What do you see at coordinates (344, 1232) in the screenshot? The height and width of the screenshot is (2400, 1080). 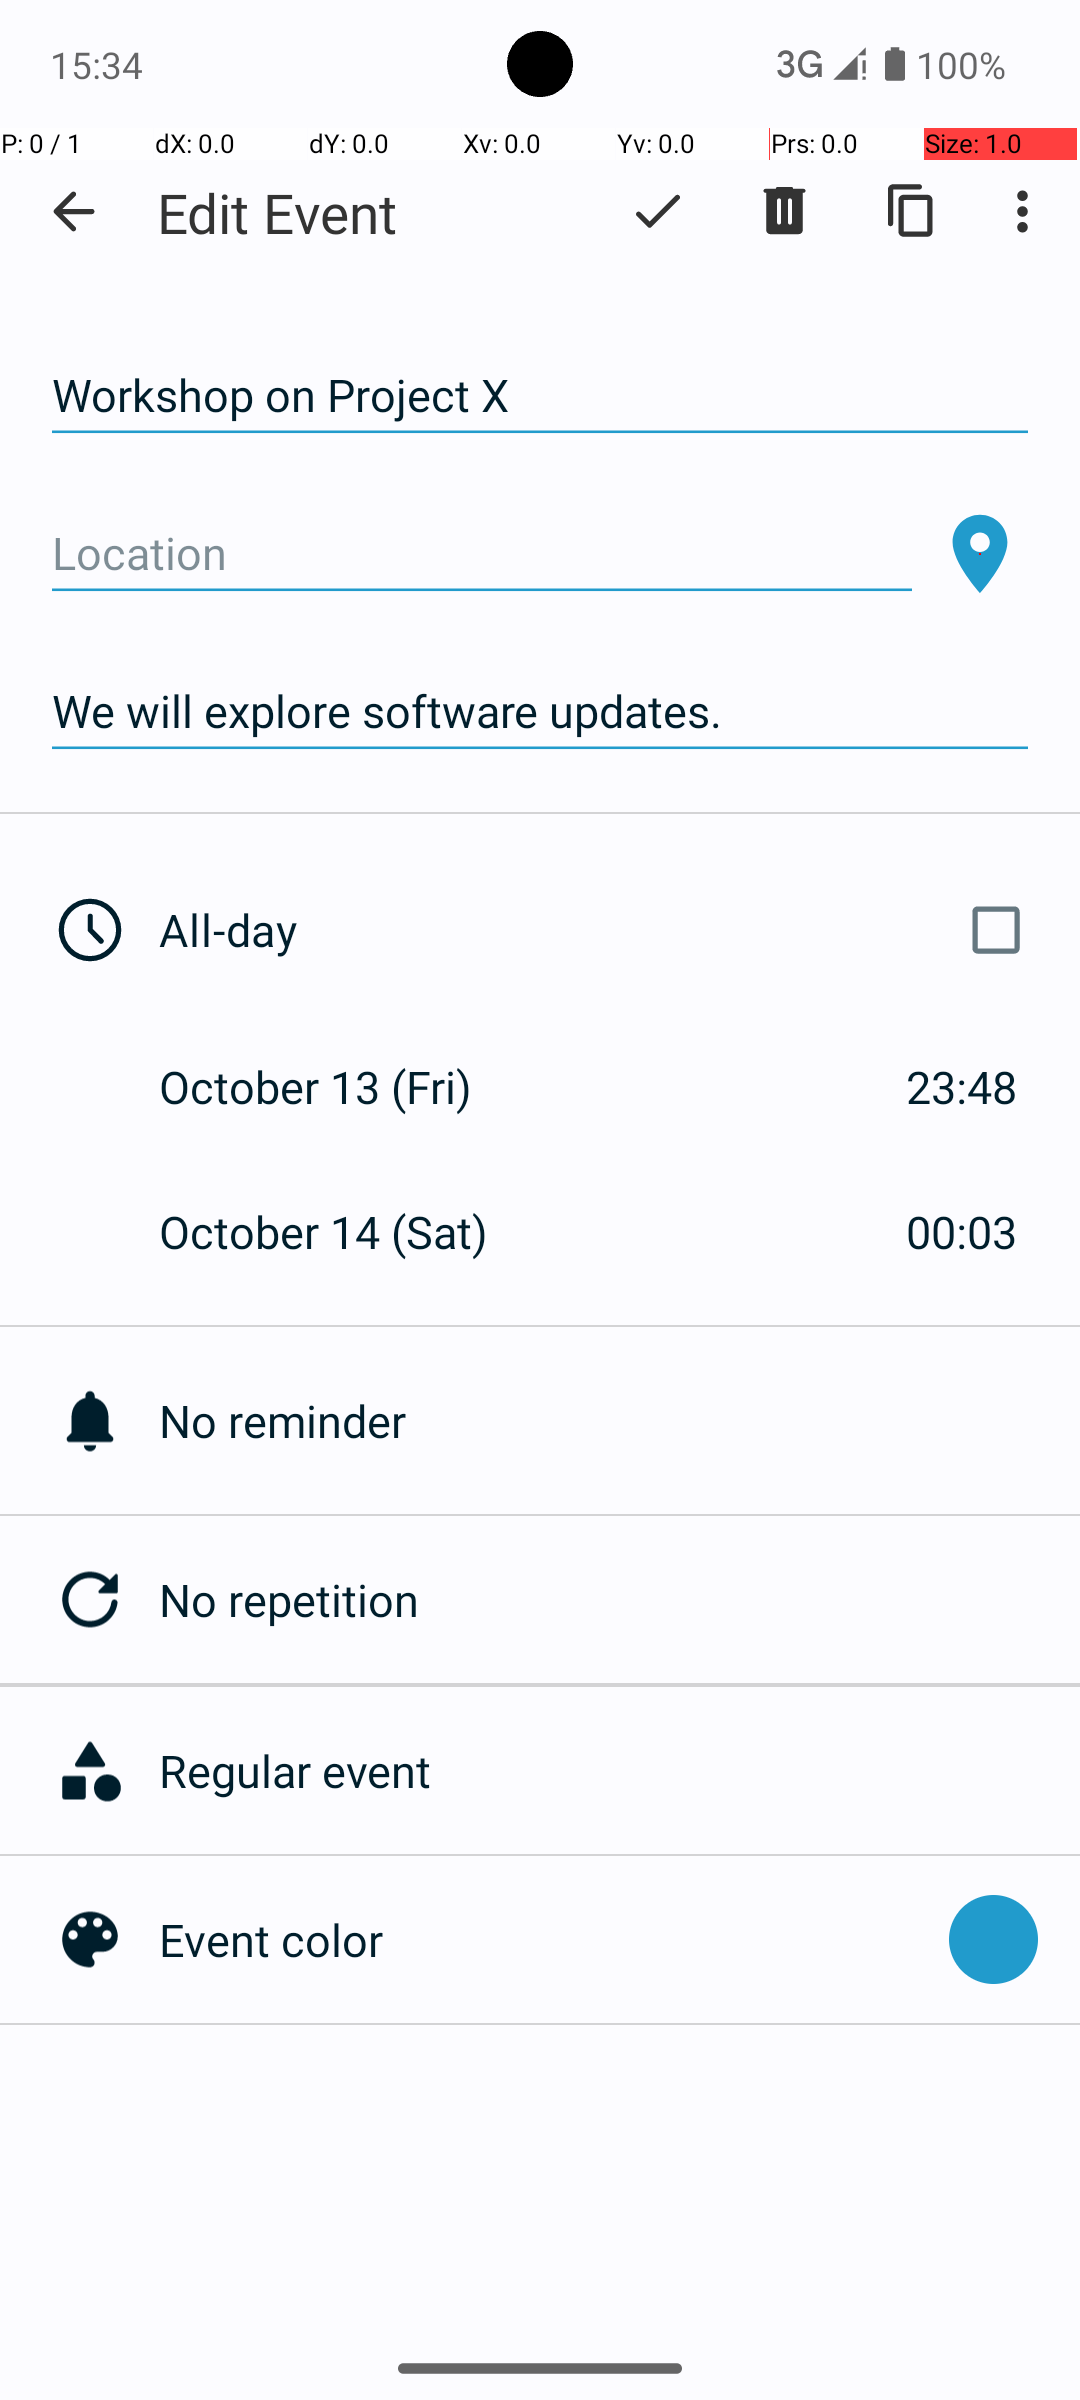 I see `October 14 (Sat)` at bounding box center [344, 1232].